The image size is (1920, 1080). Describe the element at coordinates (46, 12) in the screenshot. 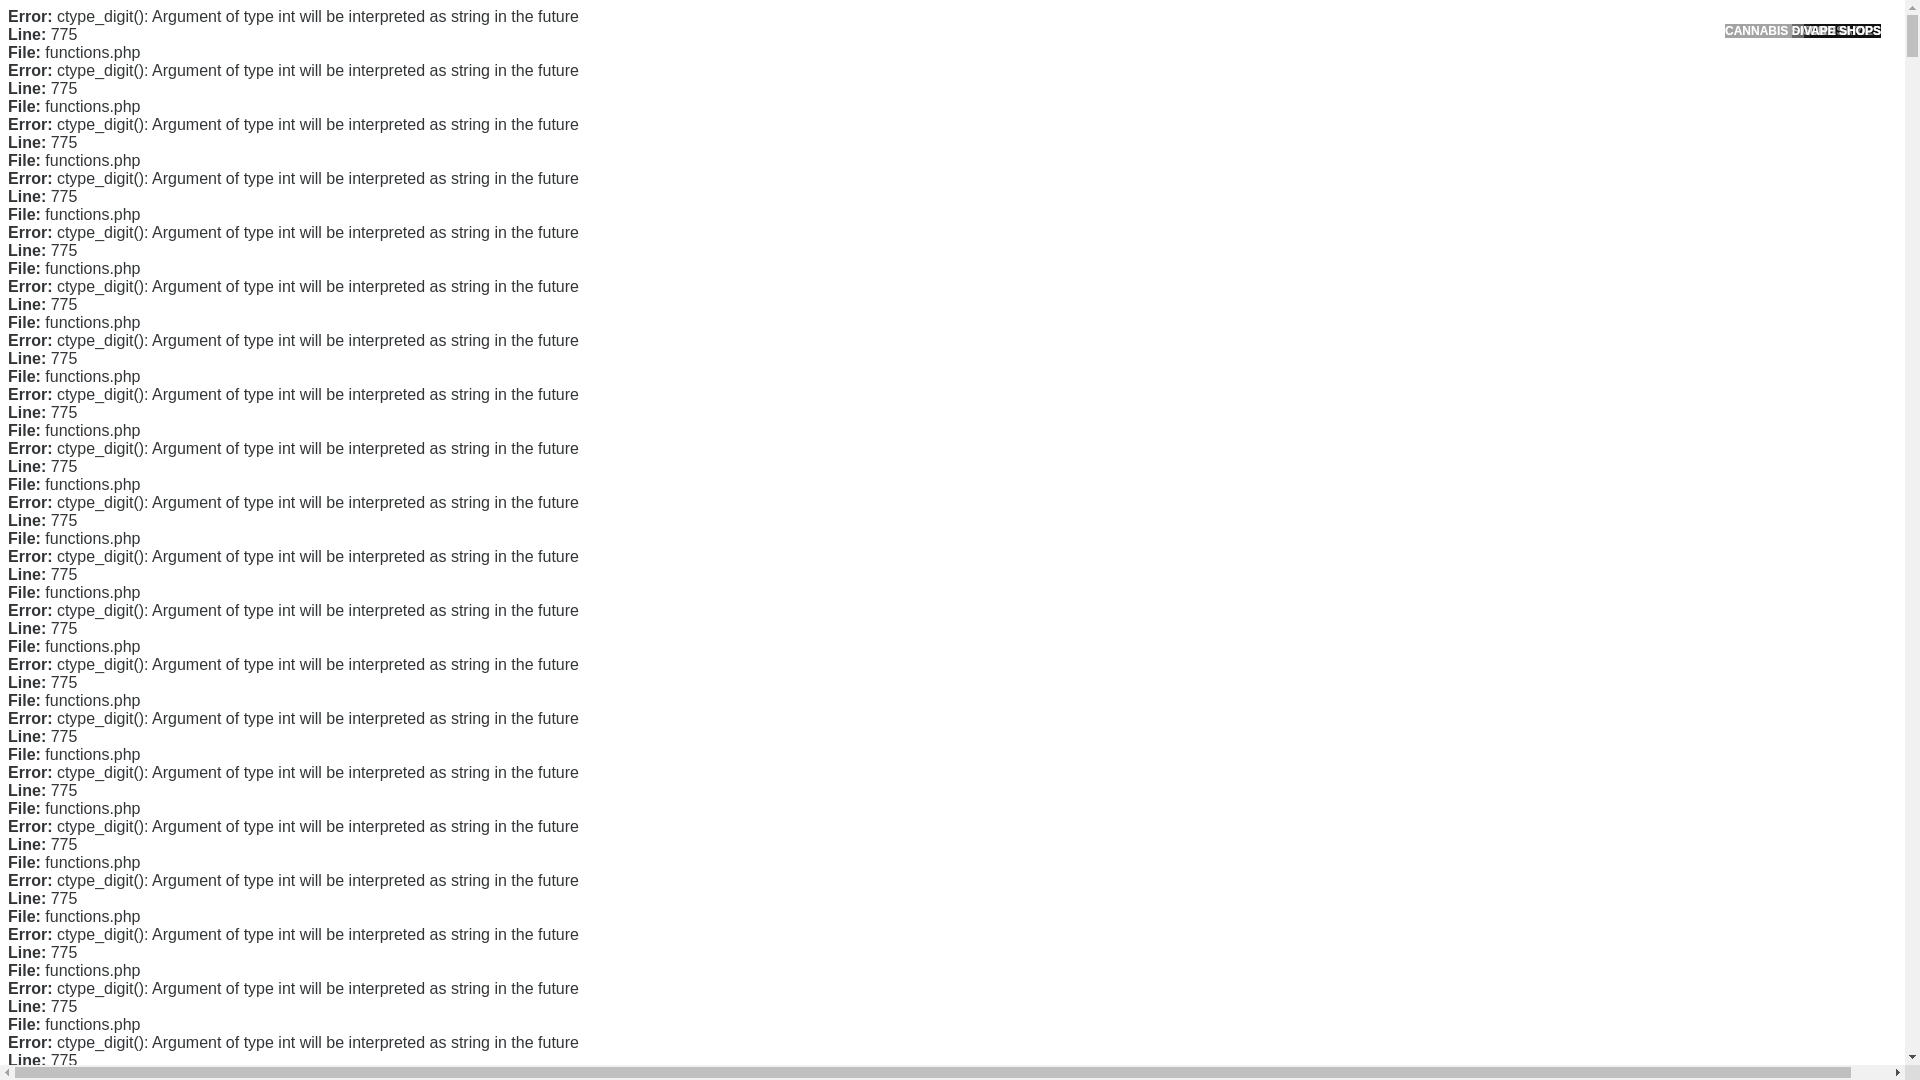

I see `Skip to content` at that location.